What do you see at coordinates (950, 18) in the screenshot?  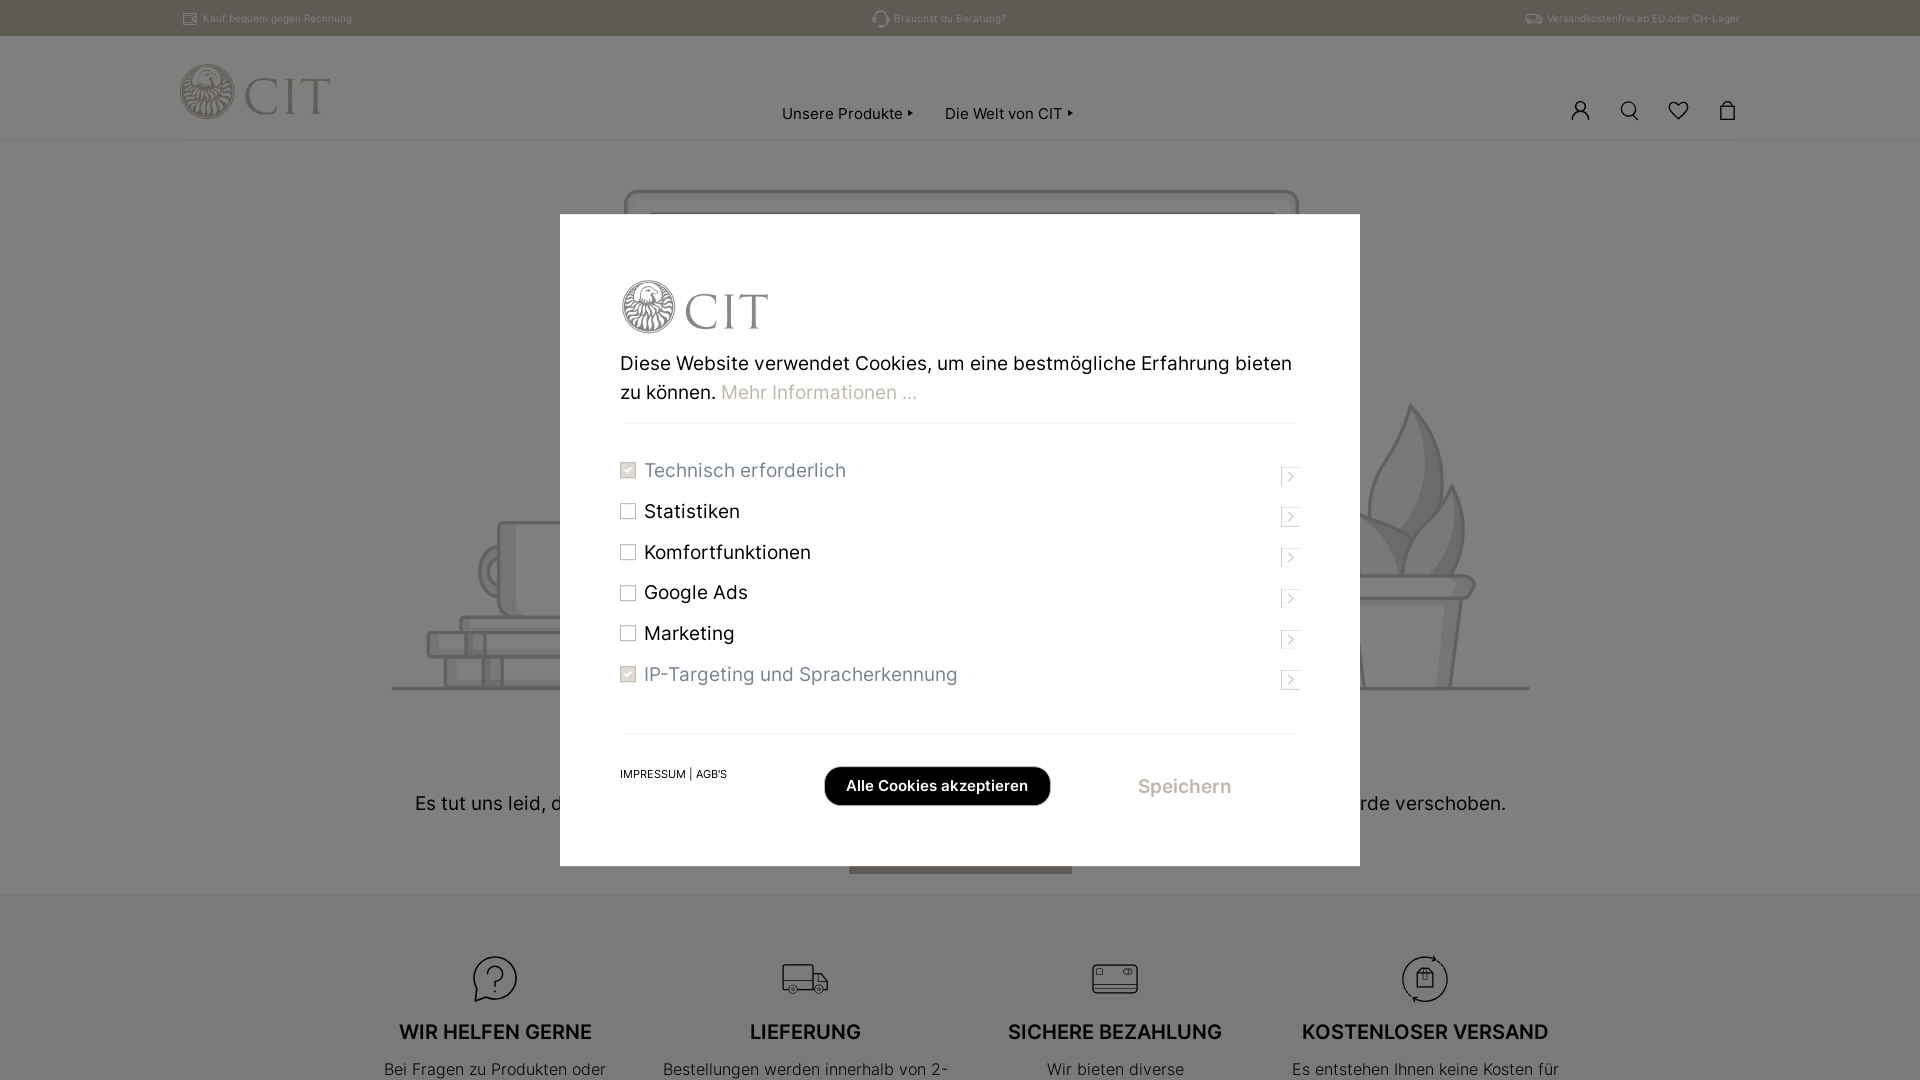 I see `Brauchst du Beratung?` at bounding box center [950, 18].